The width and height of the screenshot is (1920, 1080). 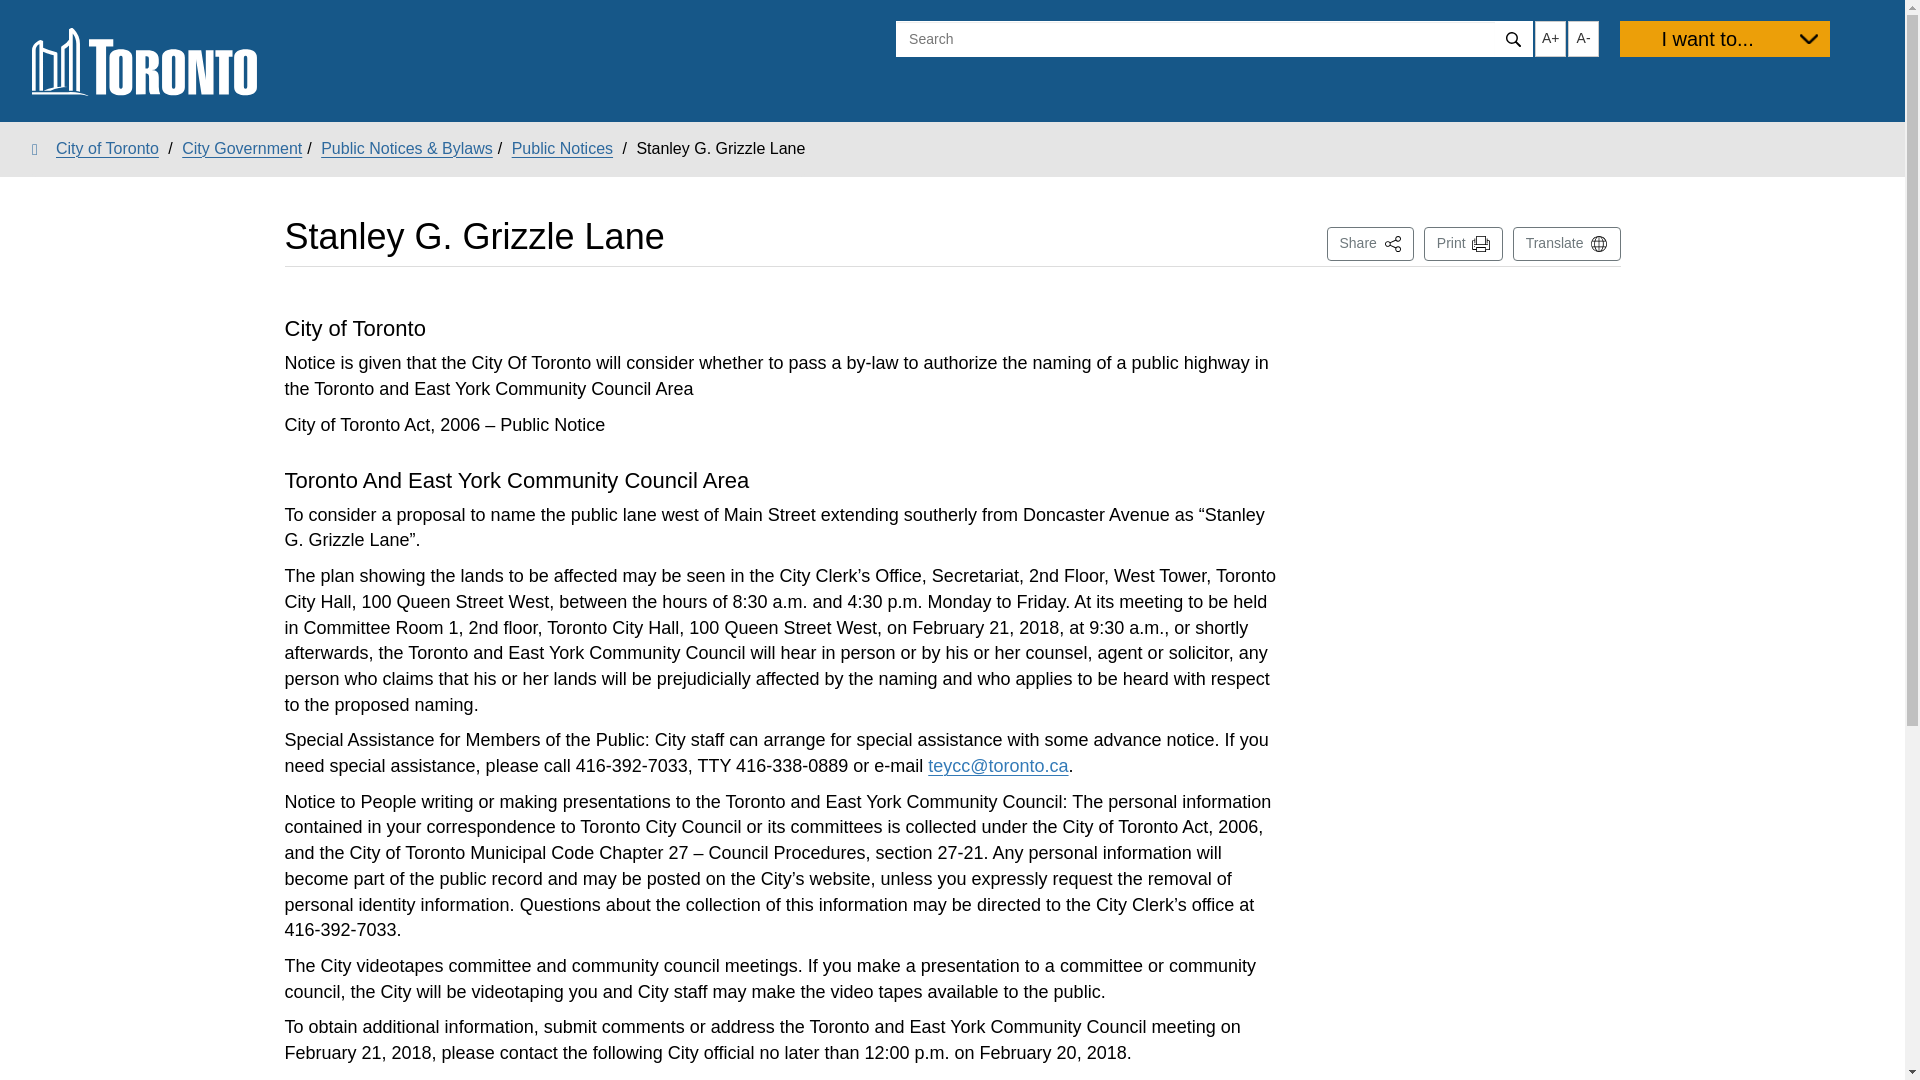 I want to click on City of Toronto, so click(x=96, y=148).